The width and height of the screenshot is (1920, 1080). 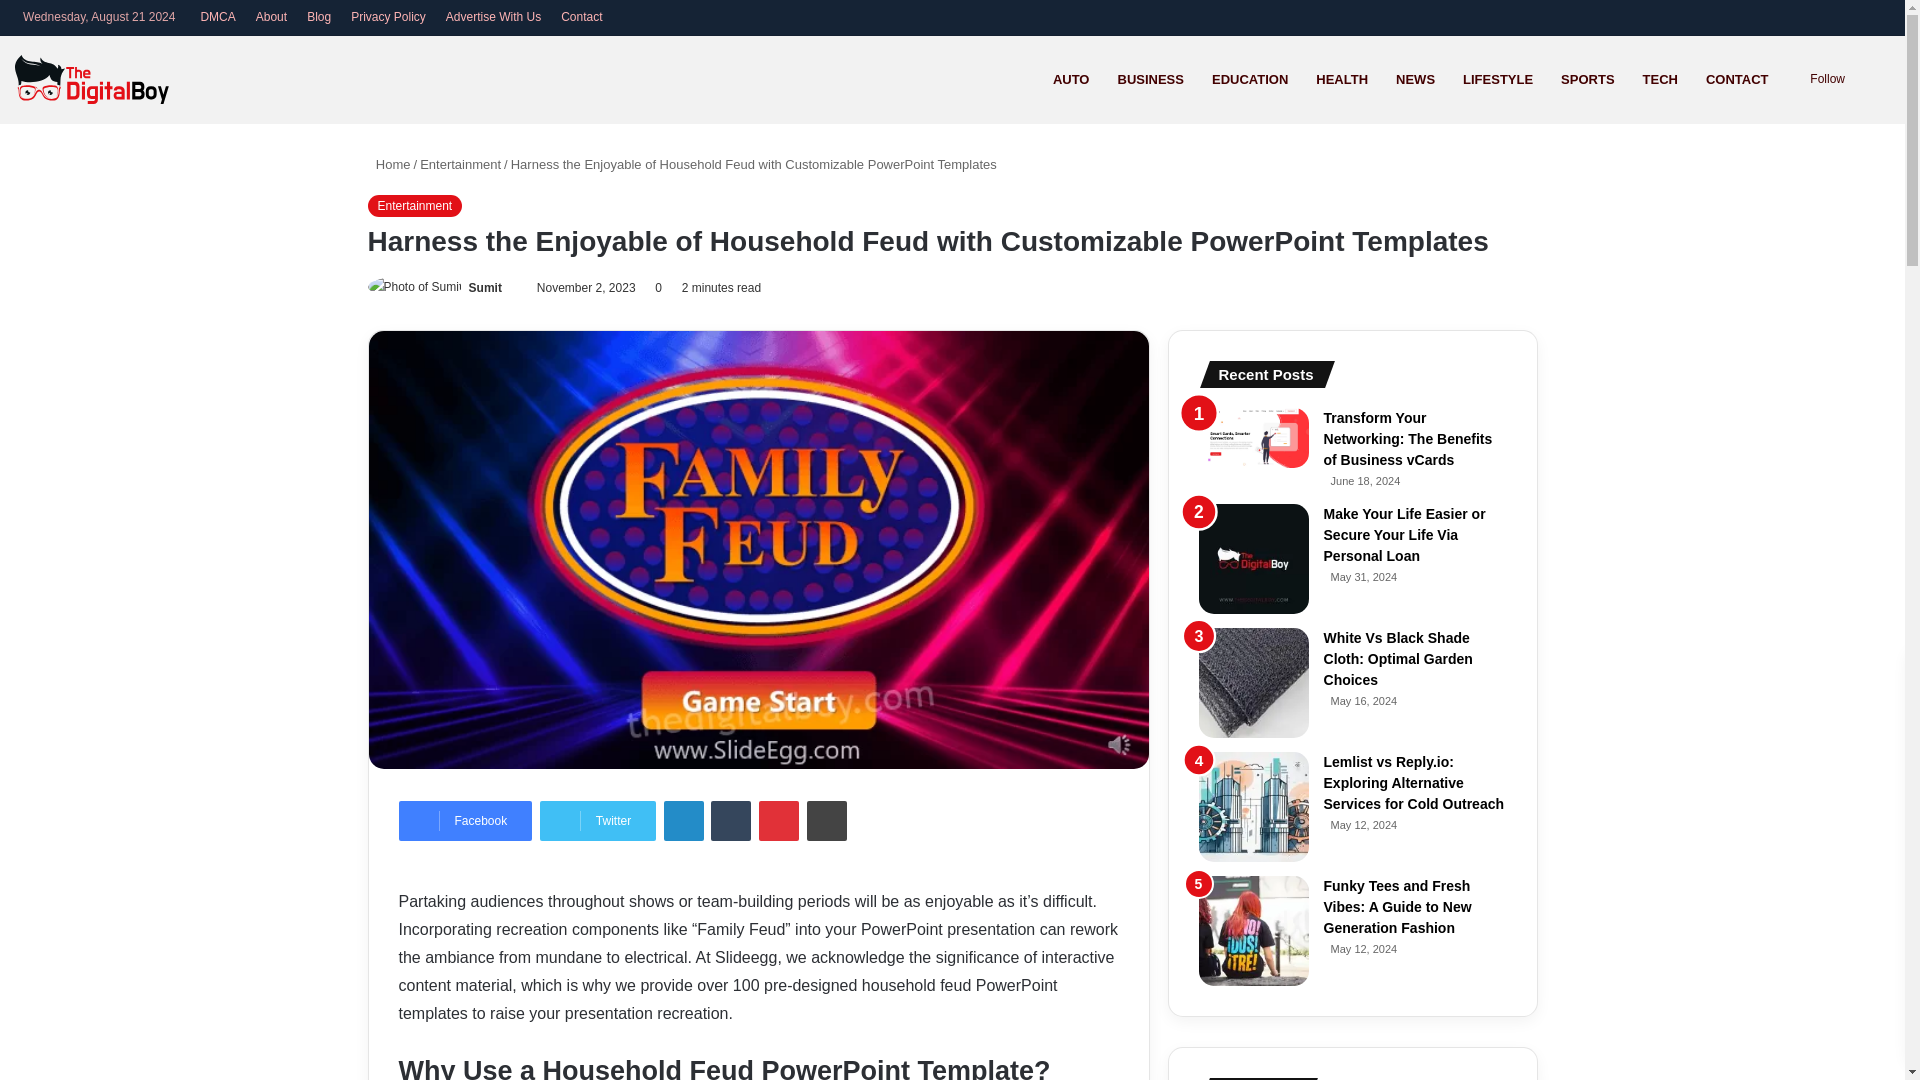 What do you see at coordinates (582, 17) in the screenshot?
I see `Contact` at bounding box center [582, 17].